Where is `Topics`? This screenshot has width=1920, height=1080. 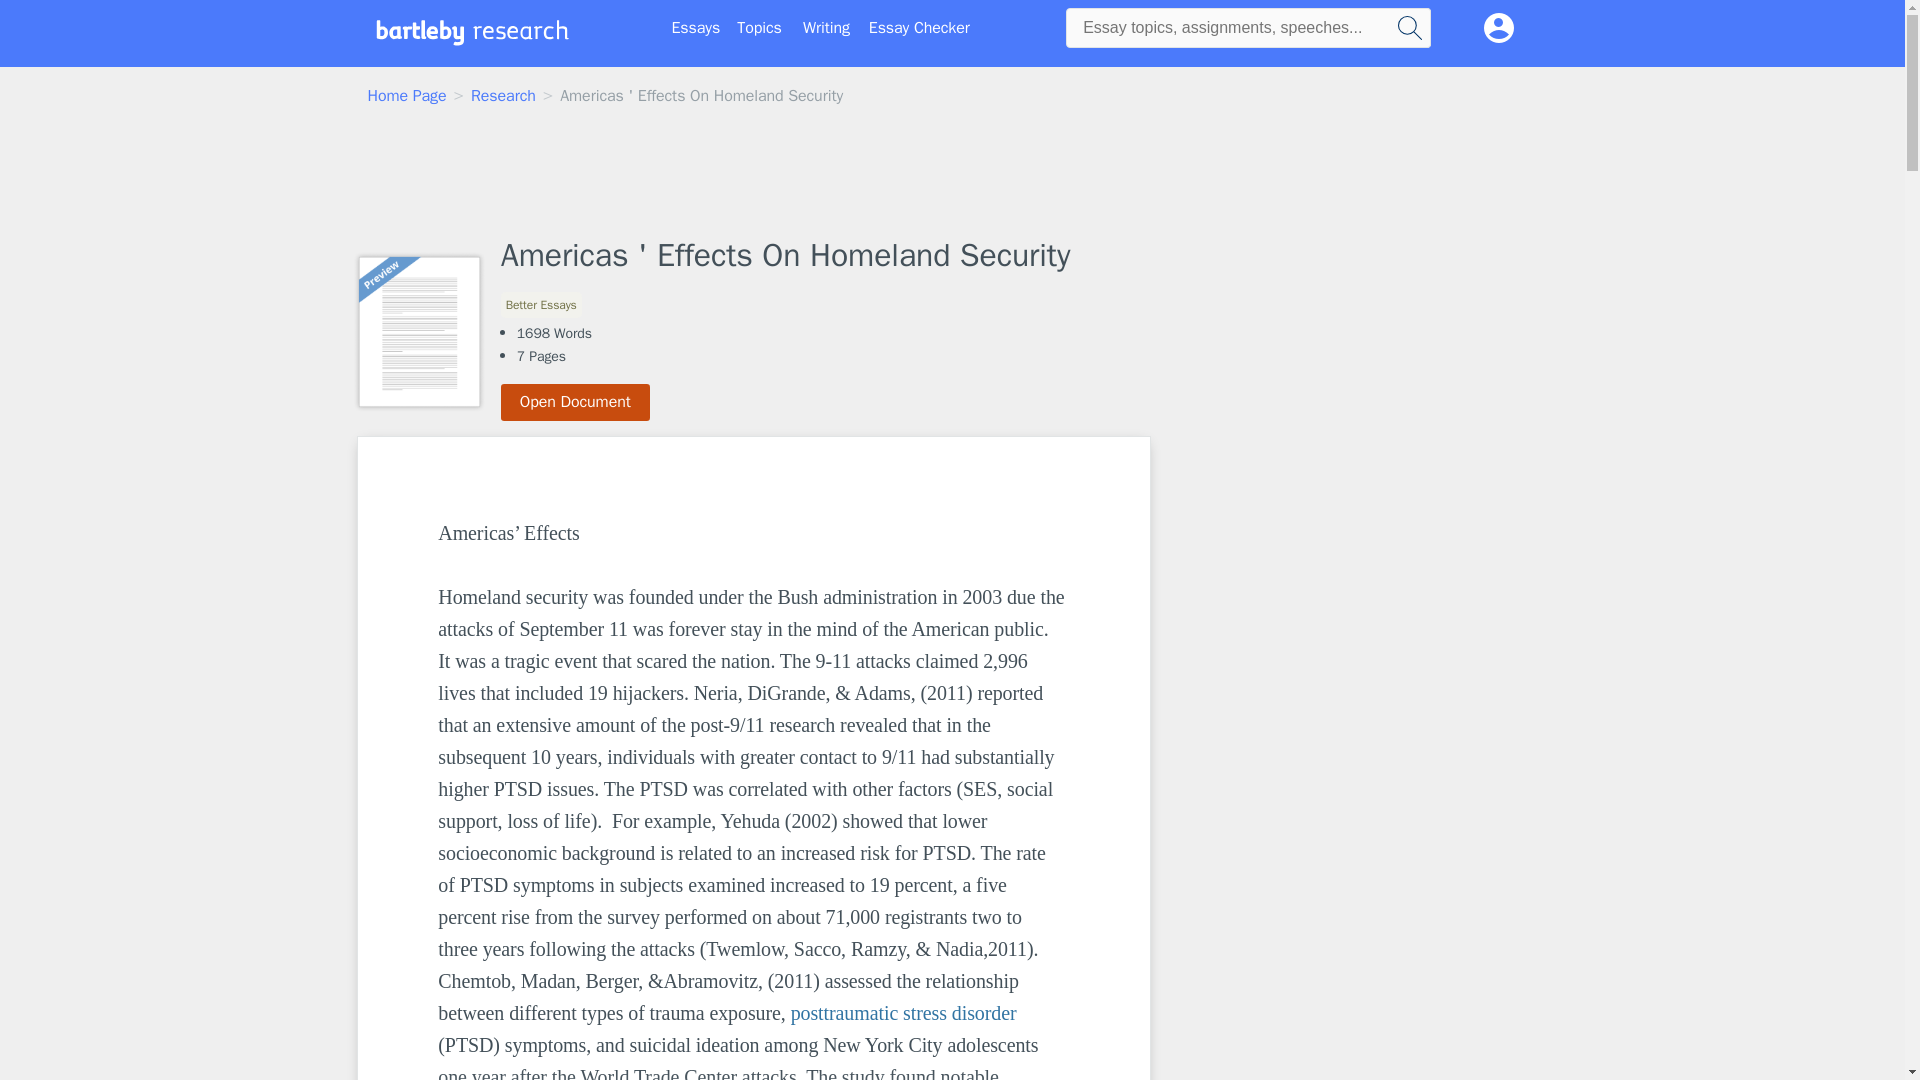 Topics is located at coordinates (759, 28).